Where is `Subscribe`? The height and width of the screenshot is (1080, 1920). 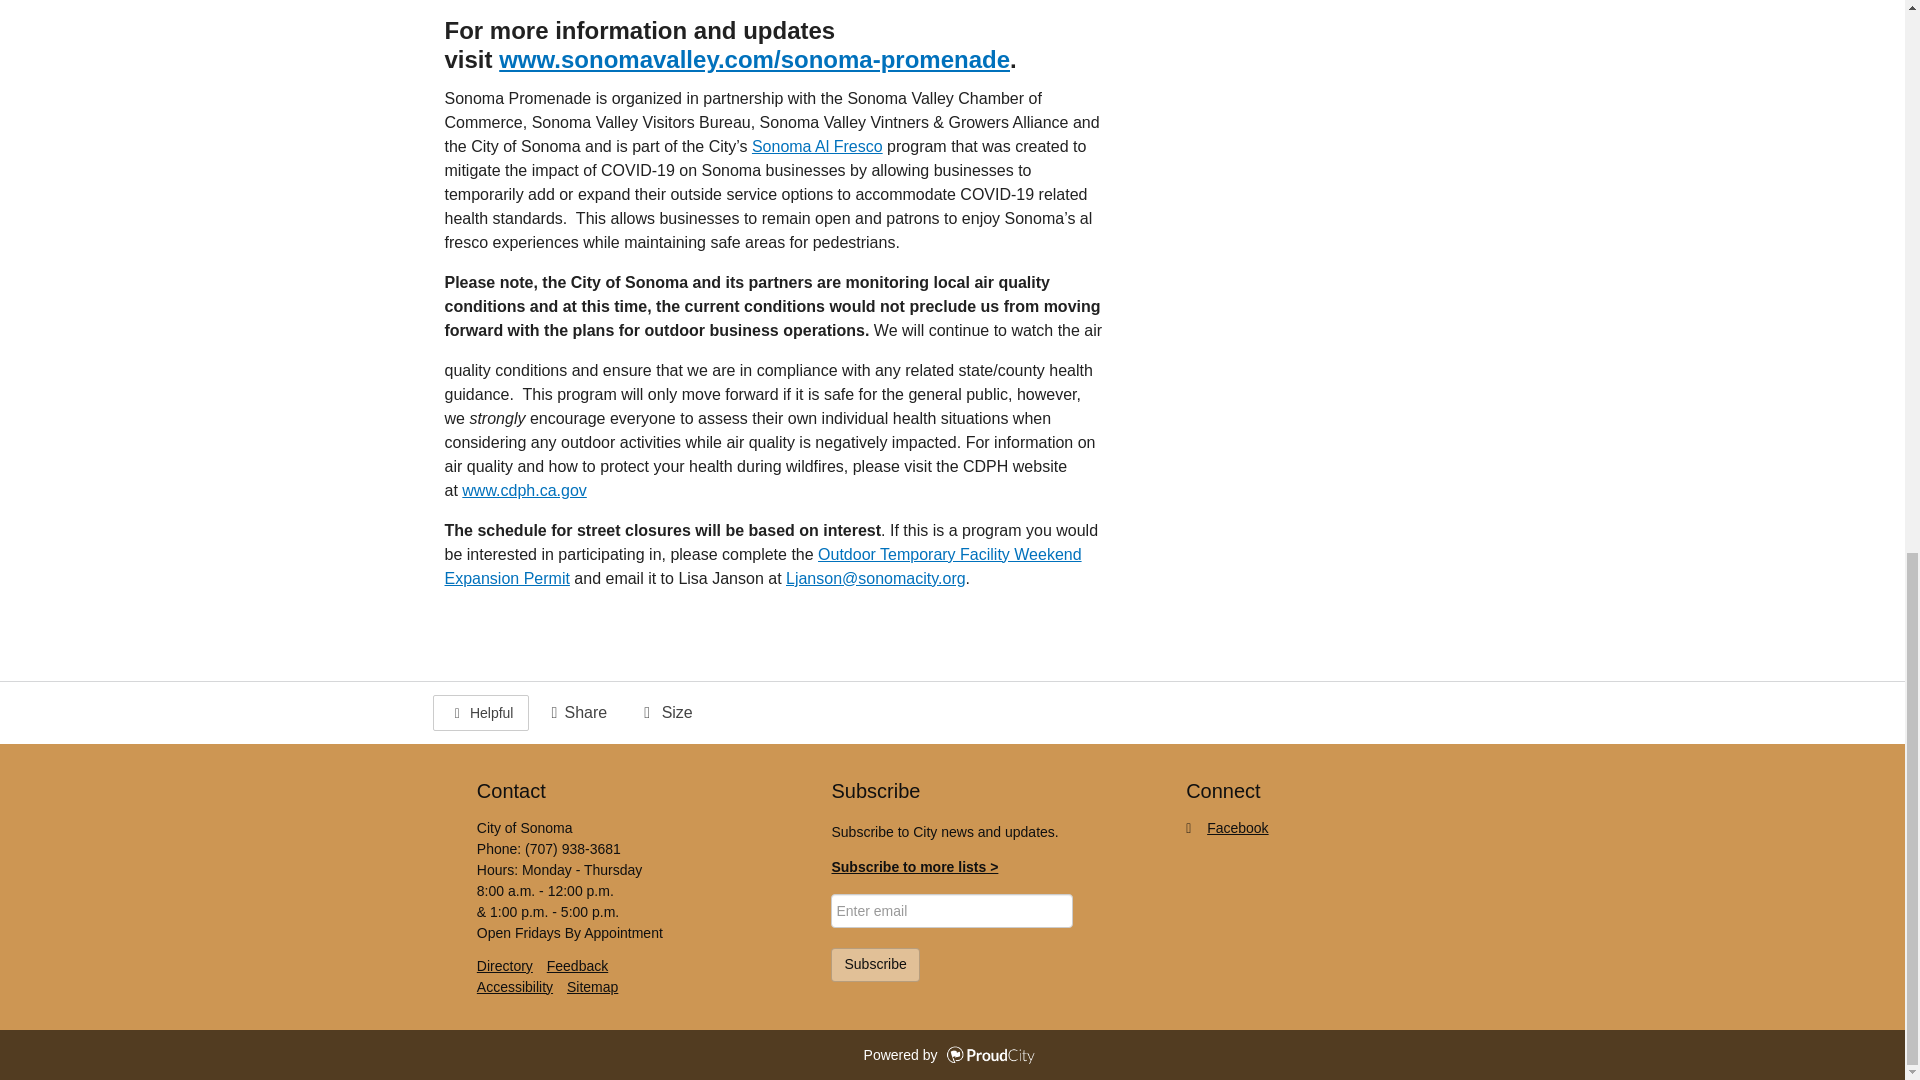 Subscribe is located at coordinates (875, 964).